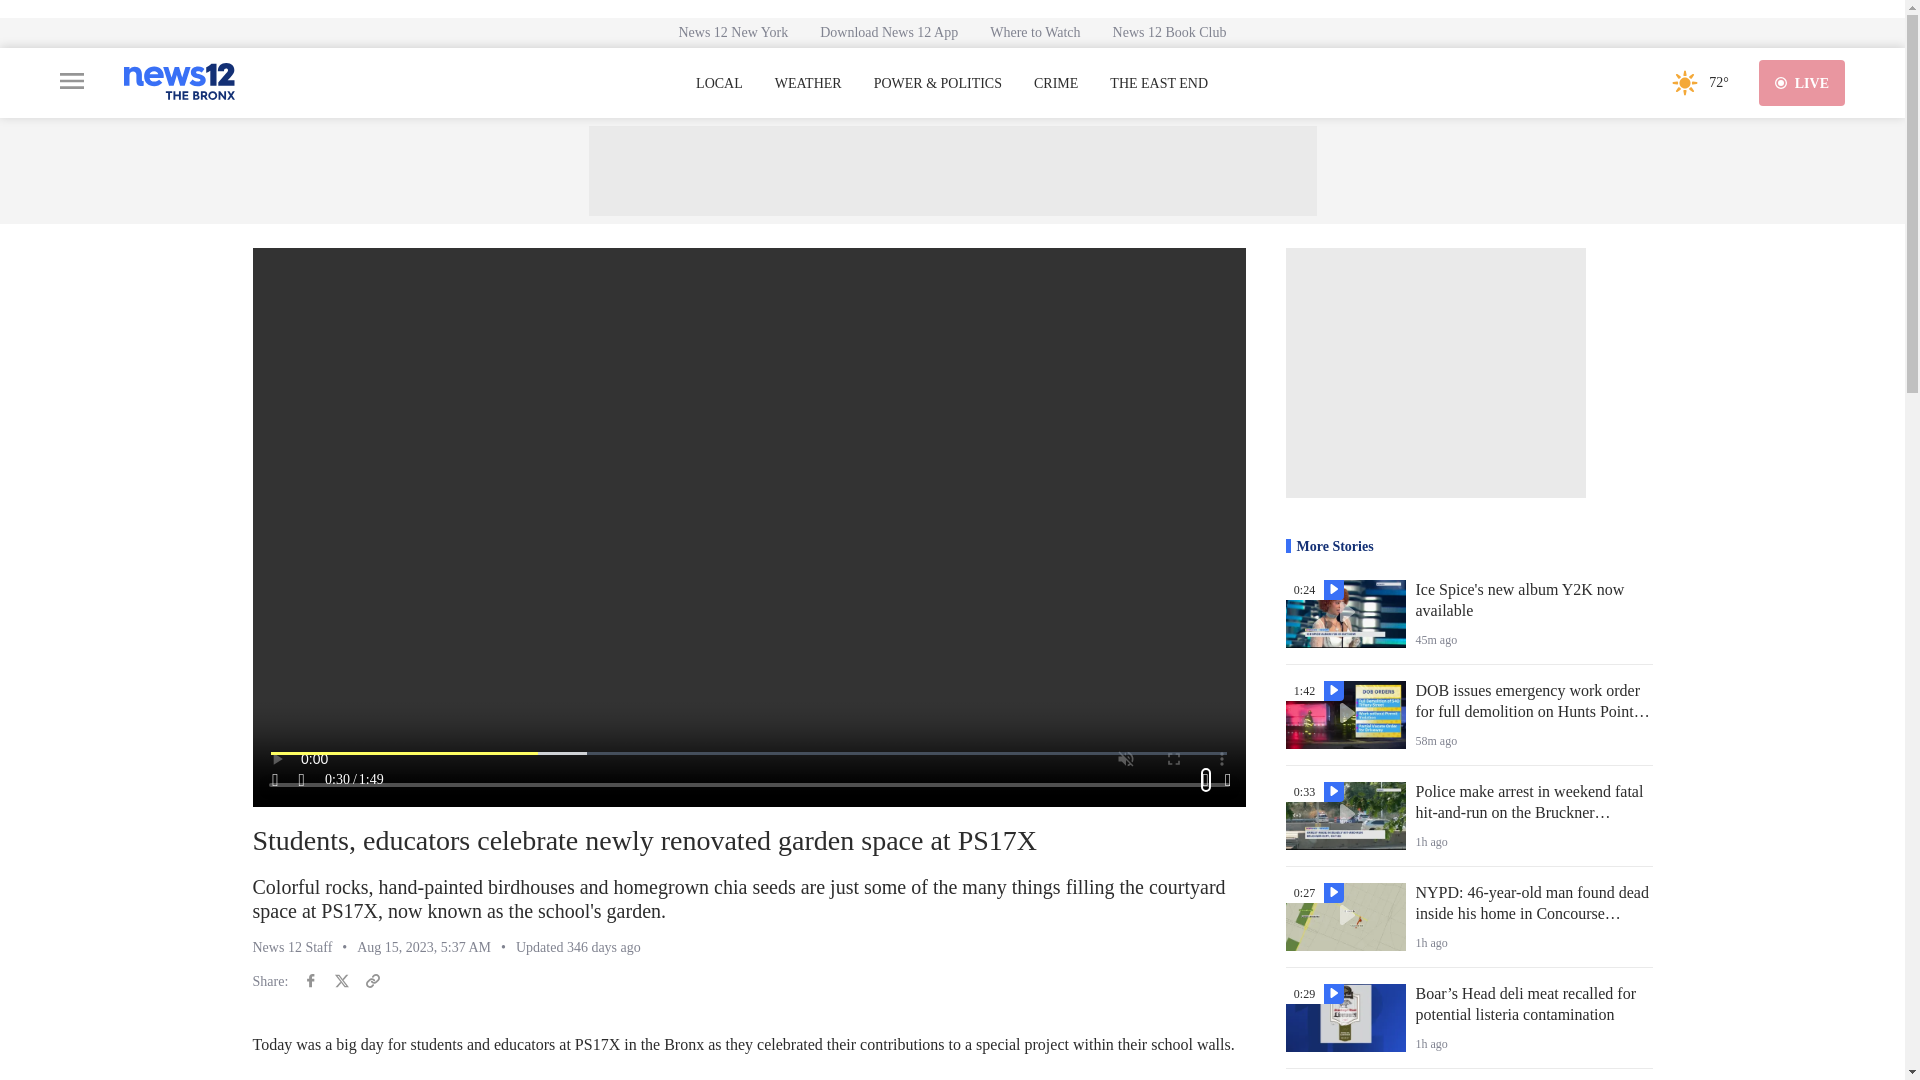 Image resolution: width=1920 pixels, height=1080 pixels. Describe the element at coordinates (1158, 83) in the screenshot. I see `THE EAST END` at that location.